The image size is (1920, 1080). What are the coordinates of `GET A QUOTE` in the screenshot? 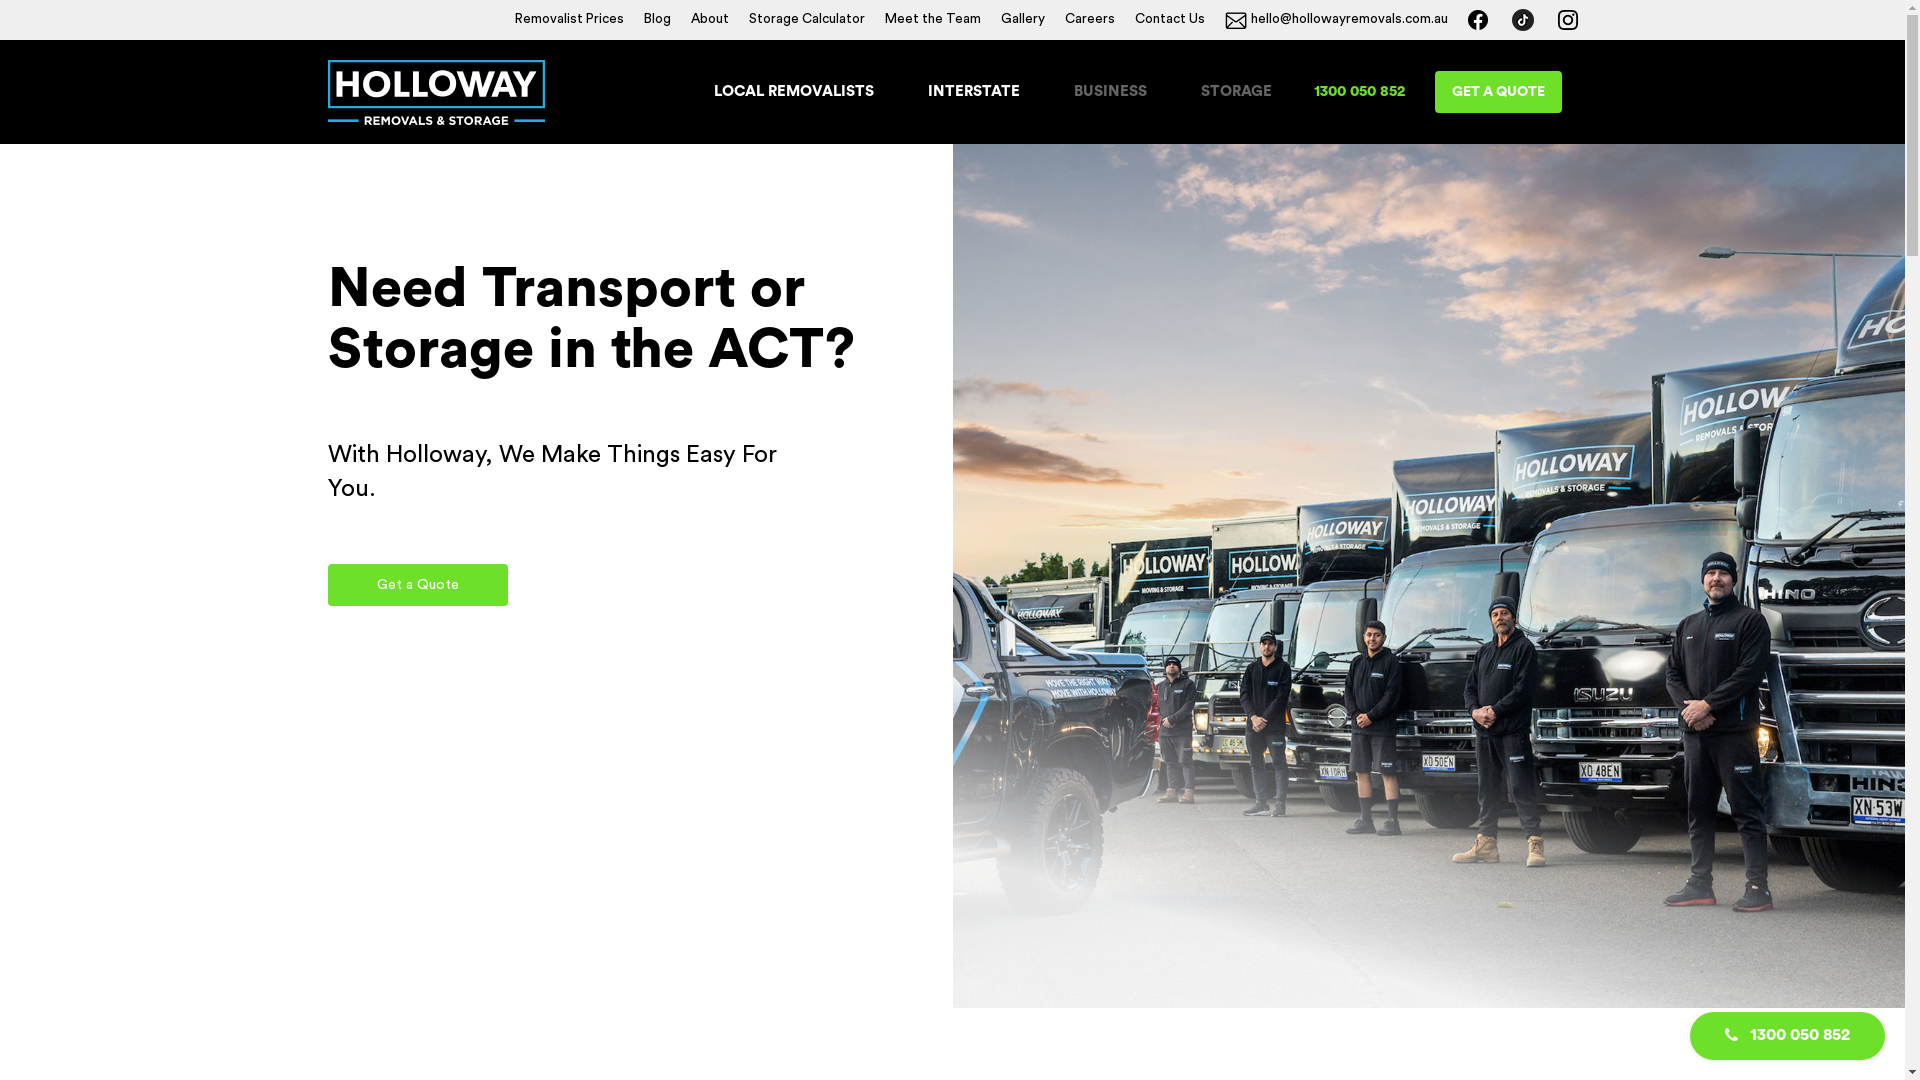 It's located at (1498, 92).